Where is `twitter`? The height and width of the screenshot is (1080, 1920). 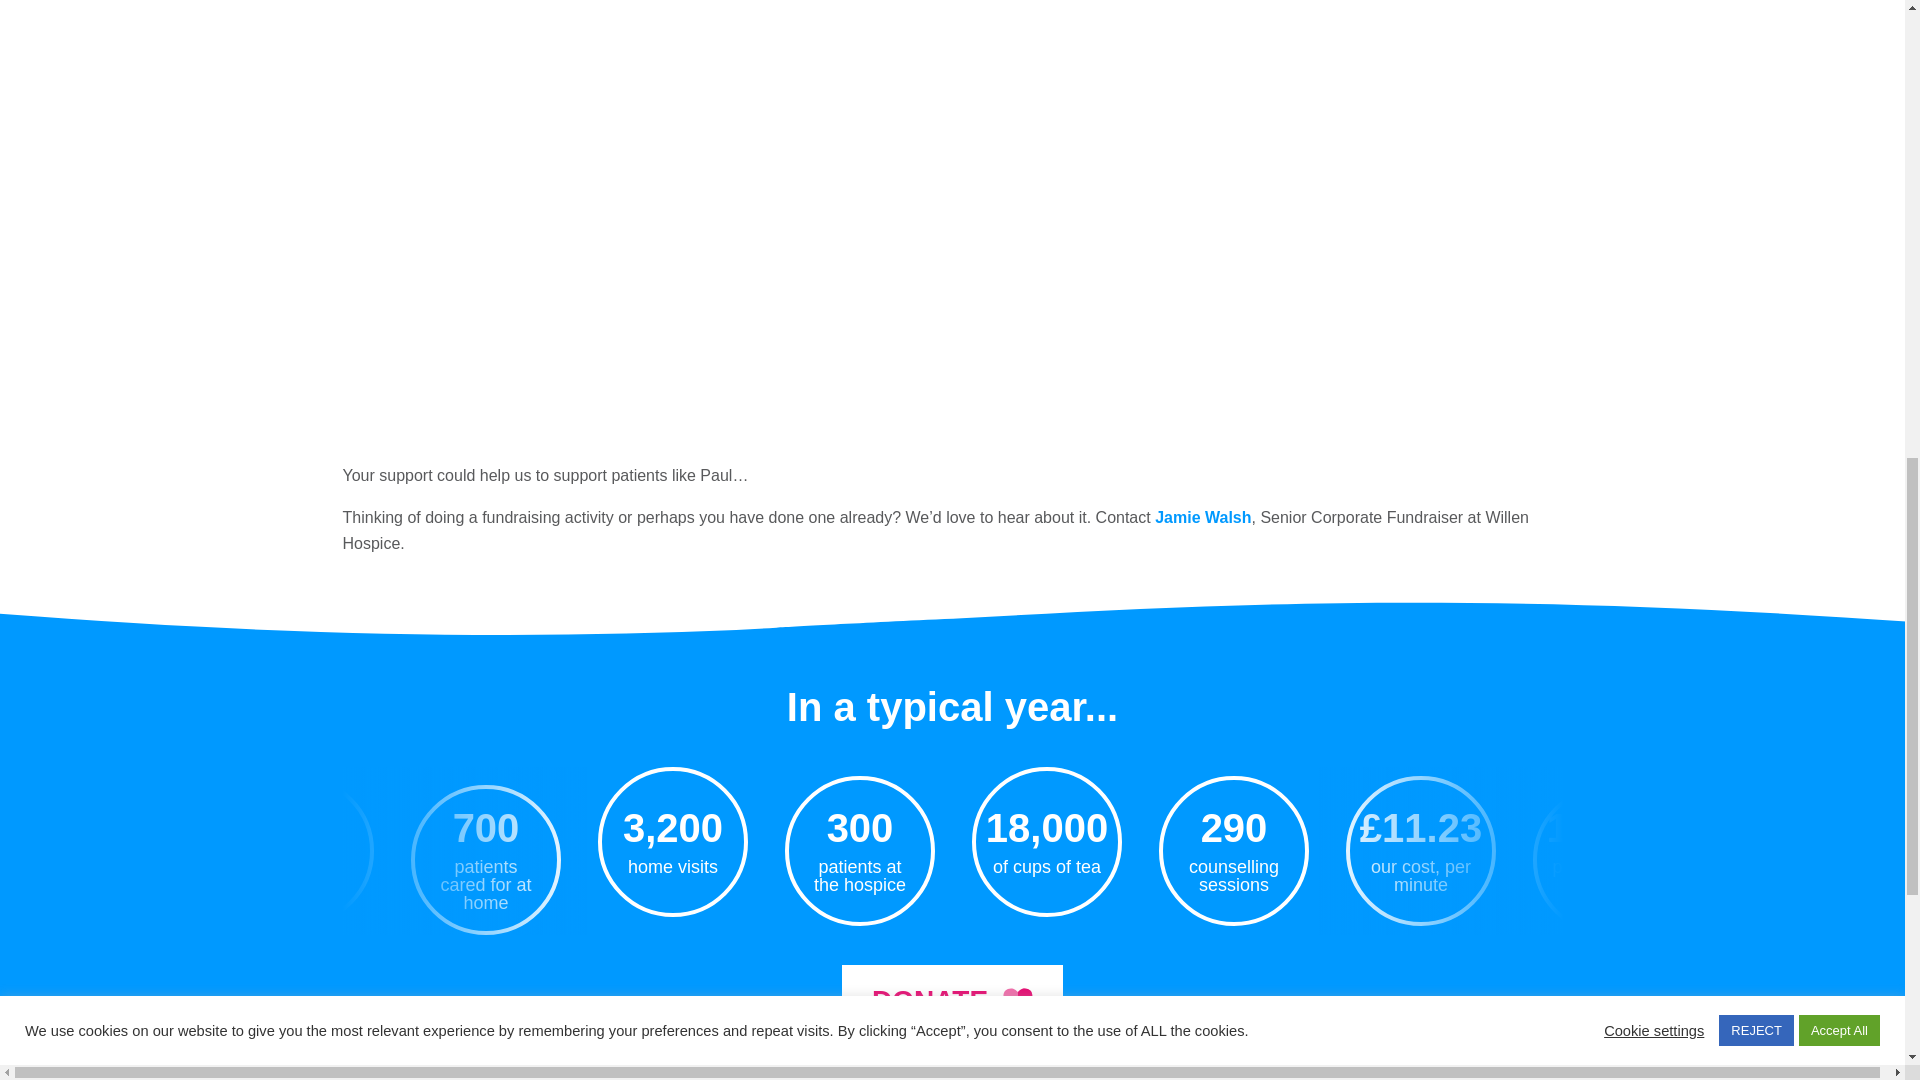 twitter is located at coordinates (926, 1074).